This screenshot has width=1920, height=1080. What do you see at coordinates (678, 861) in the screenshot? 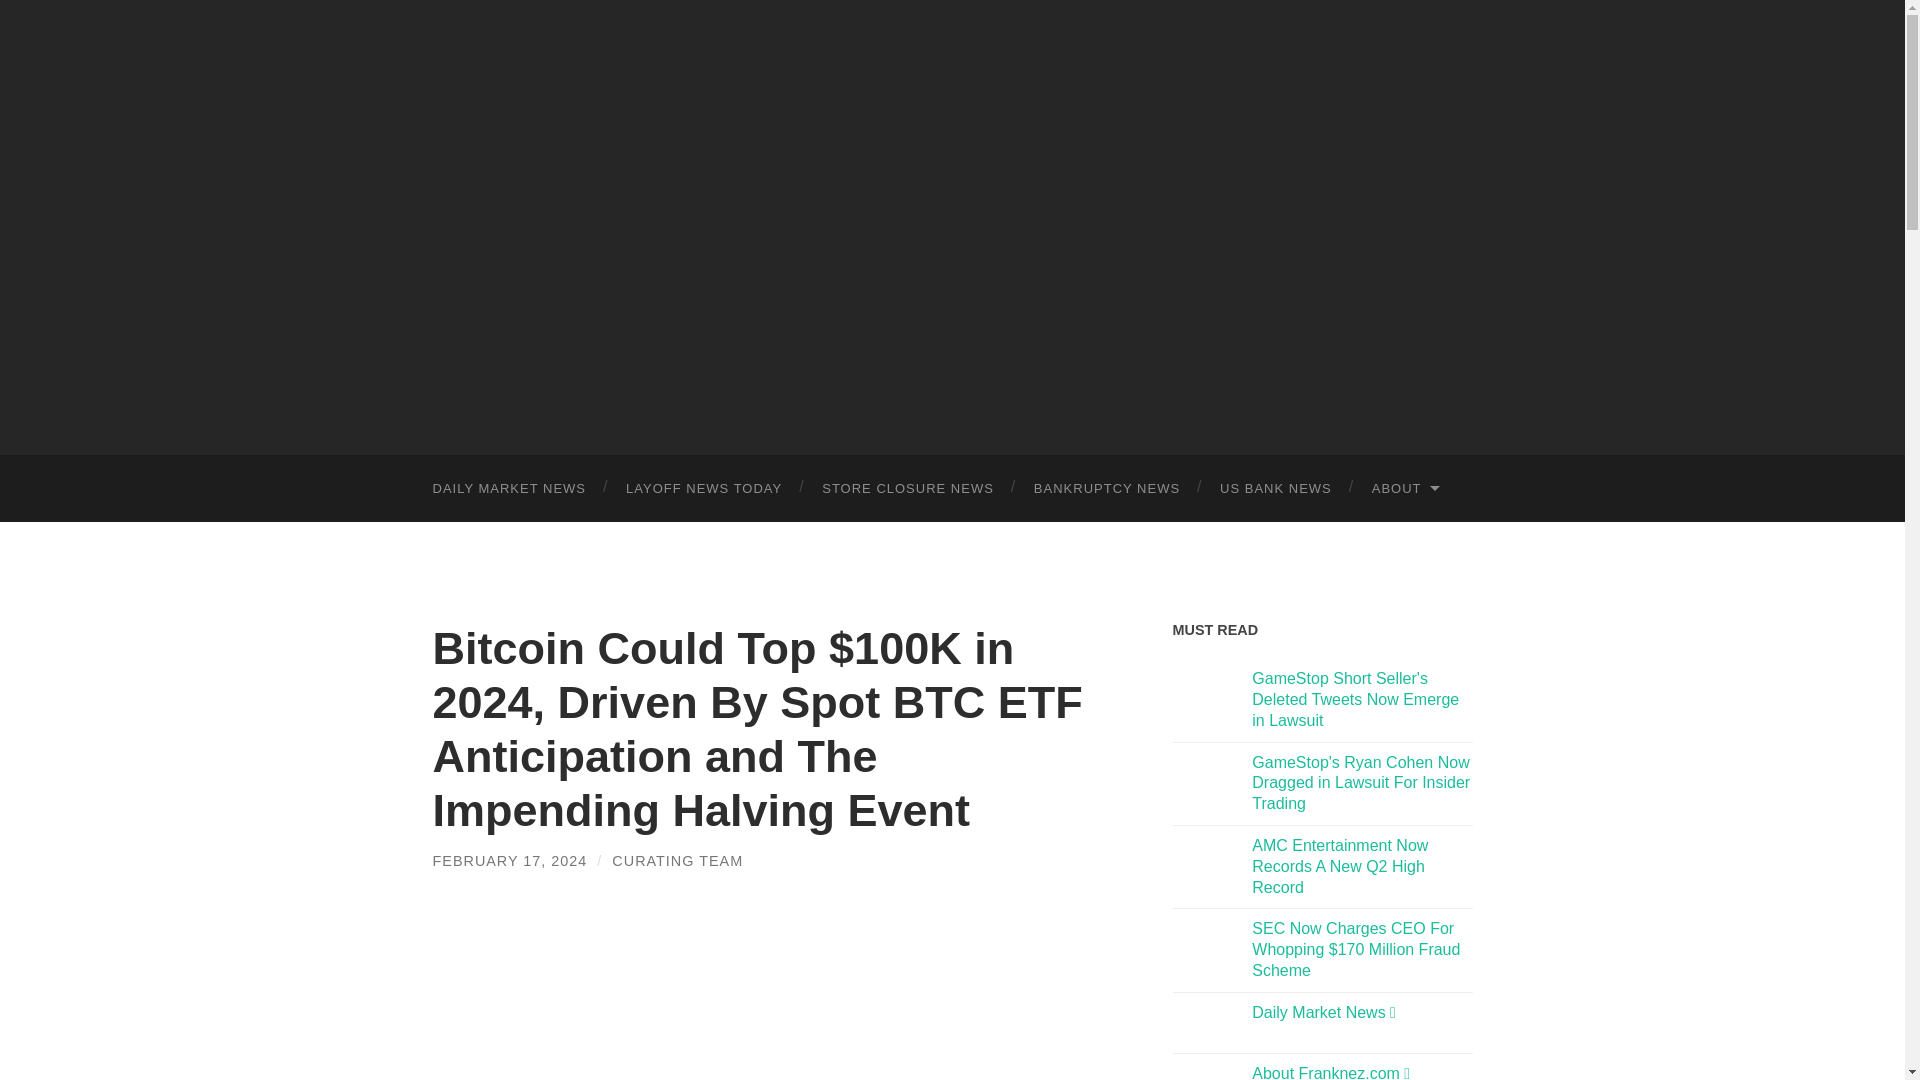
I see `Posts by Curating Team` at bounding box center [678, 861].